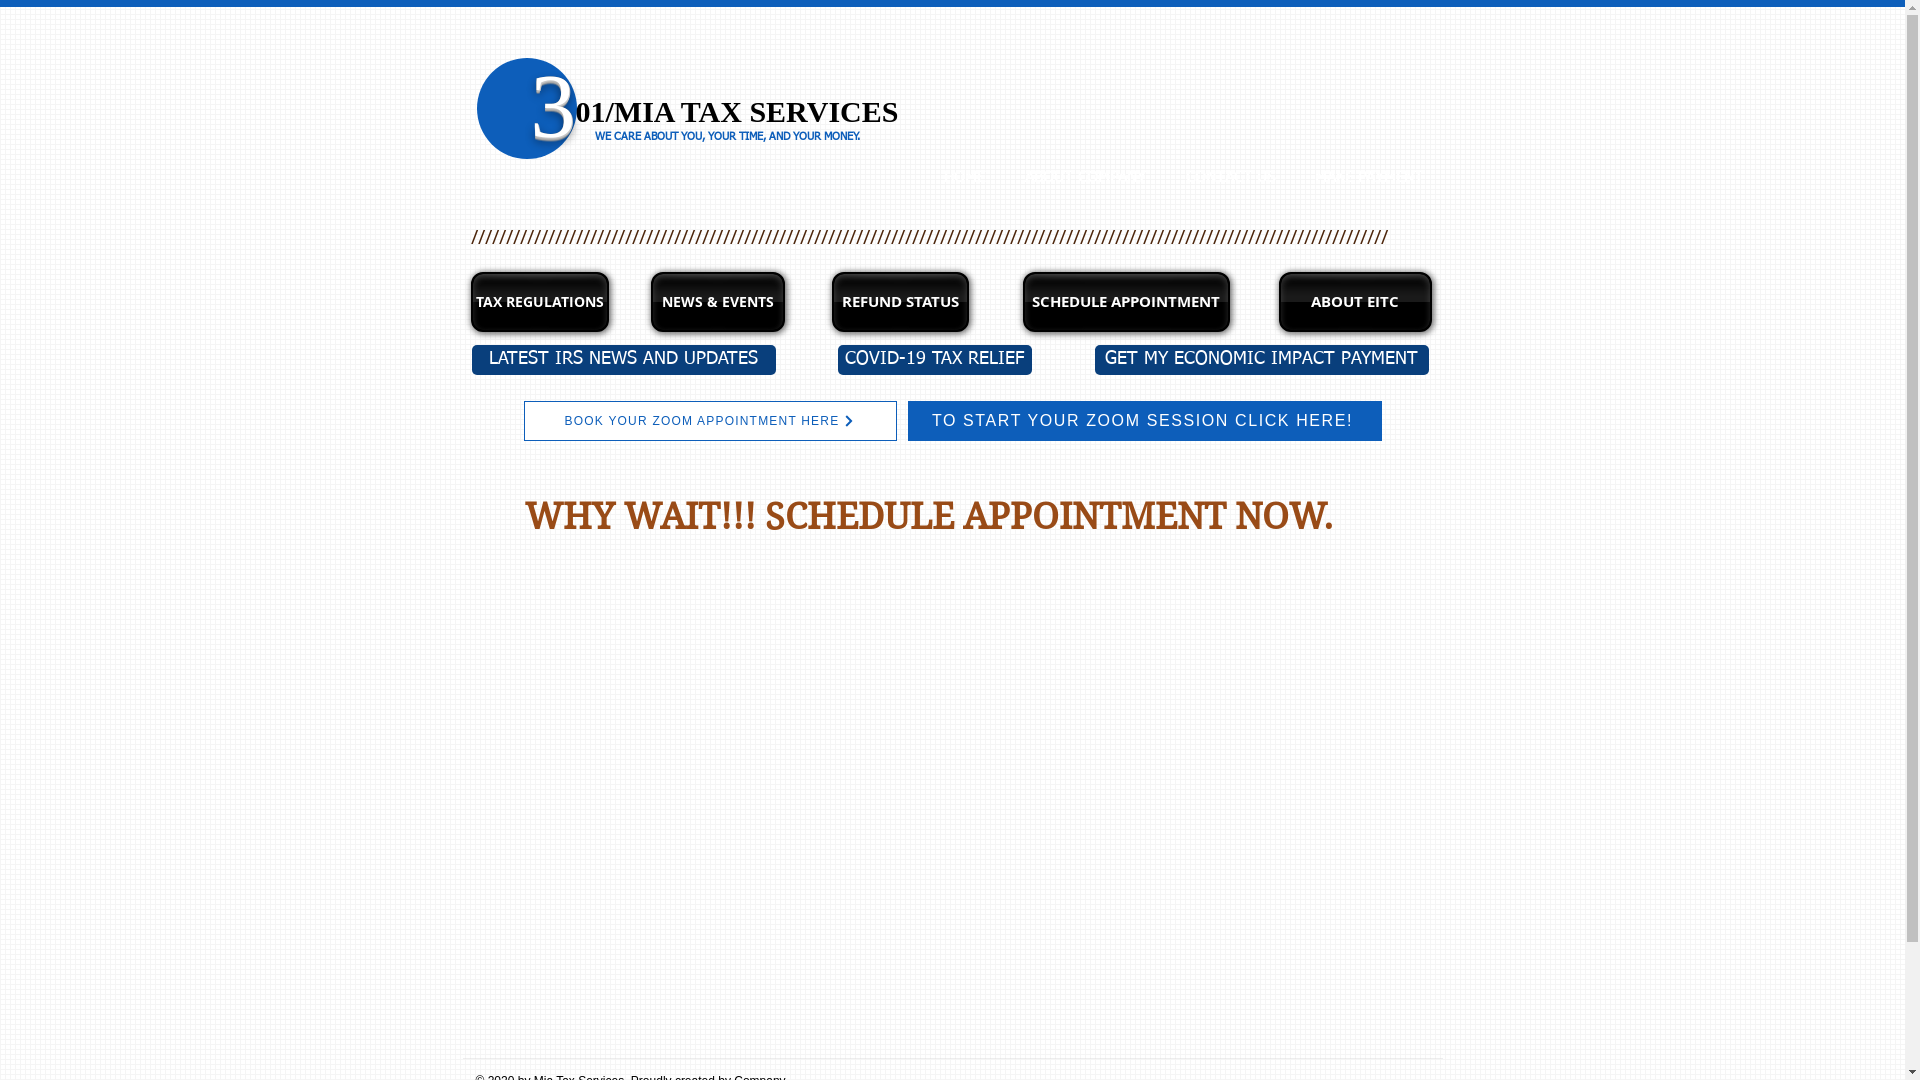  What do you see at coordinates (1084, 178) in the screenshot?
I see `ABOUT COMPANY` at bounding box center [1084, 178].